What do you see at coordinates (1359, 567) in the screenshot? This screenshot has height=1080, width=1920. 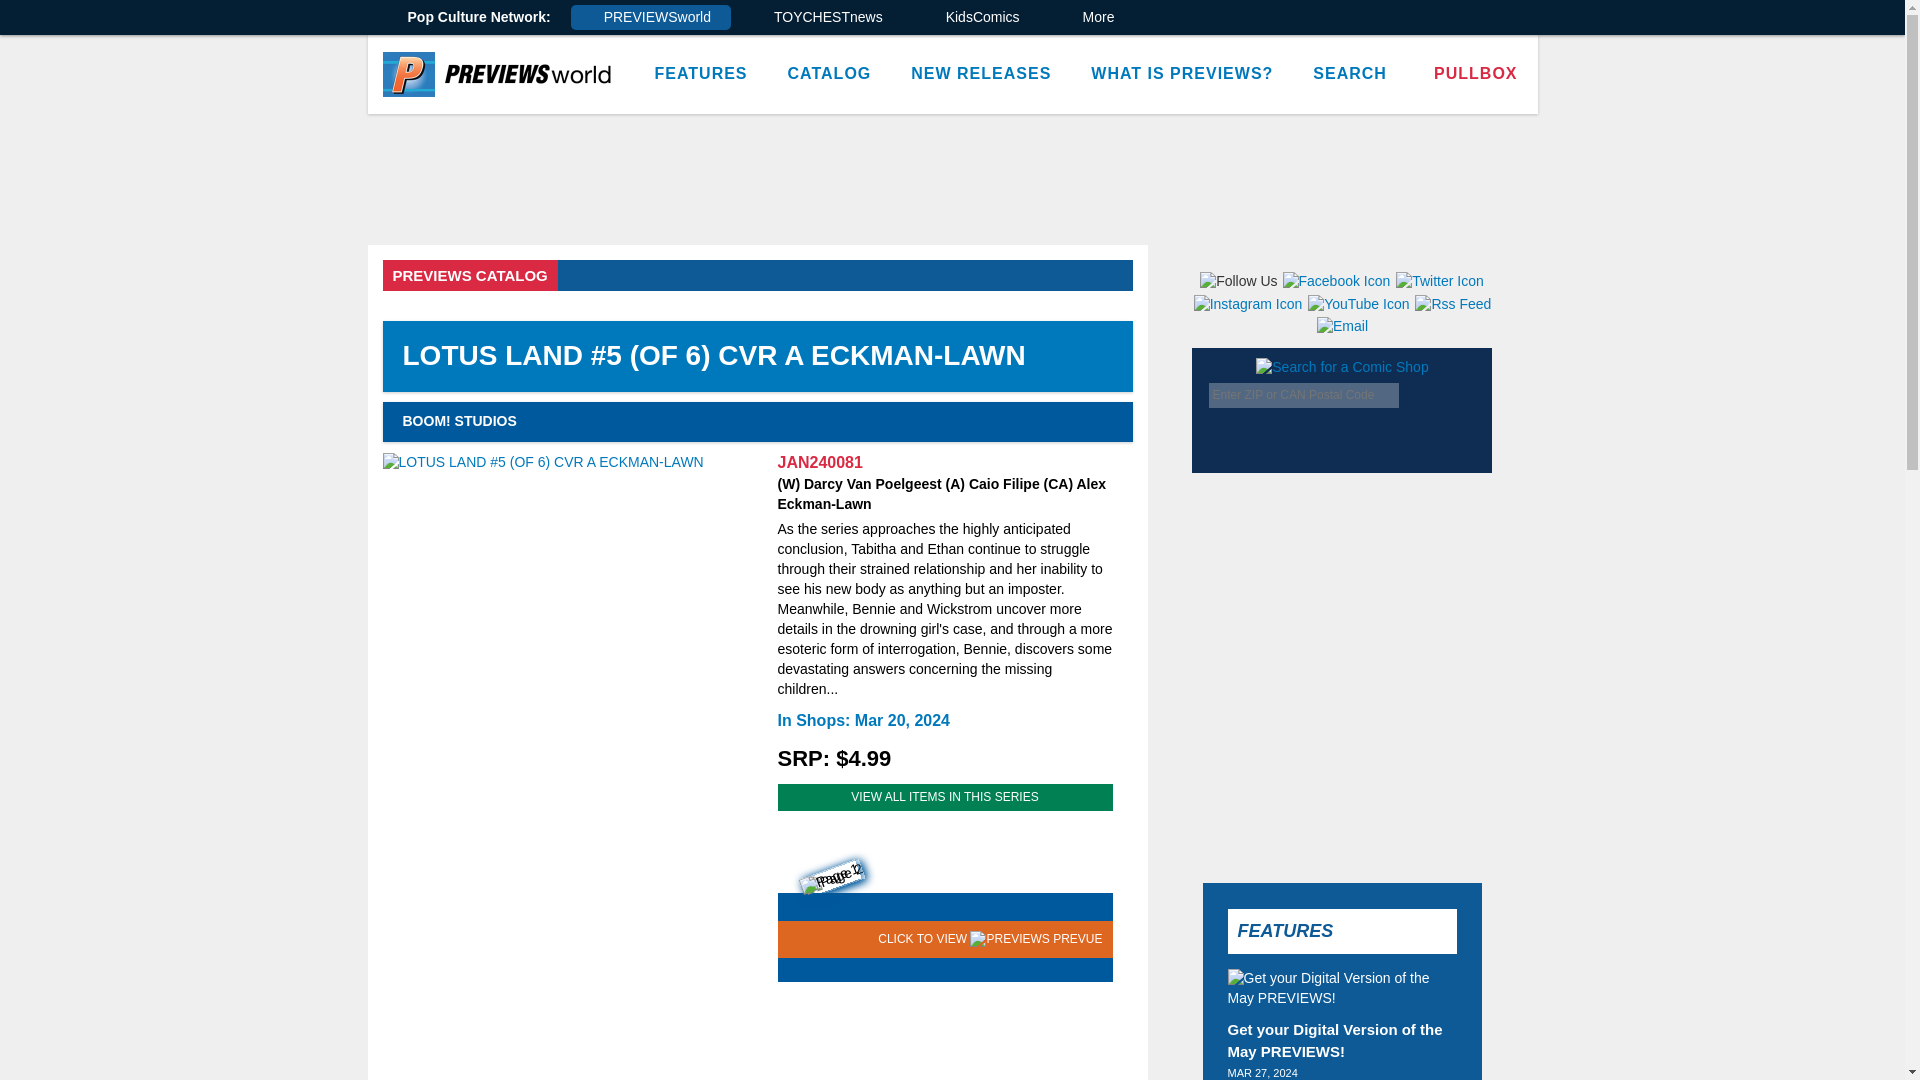 I see `Email Address Input for Newsletter Signup` at bounding box center [1359, 567].